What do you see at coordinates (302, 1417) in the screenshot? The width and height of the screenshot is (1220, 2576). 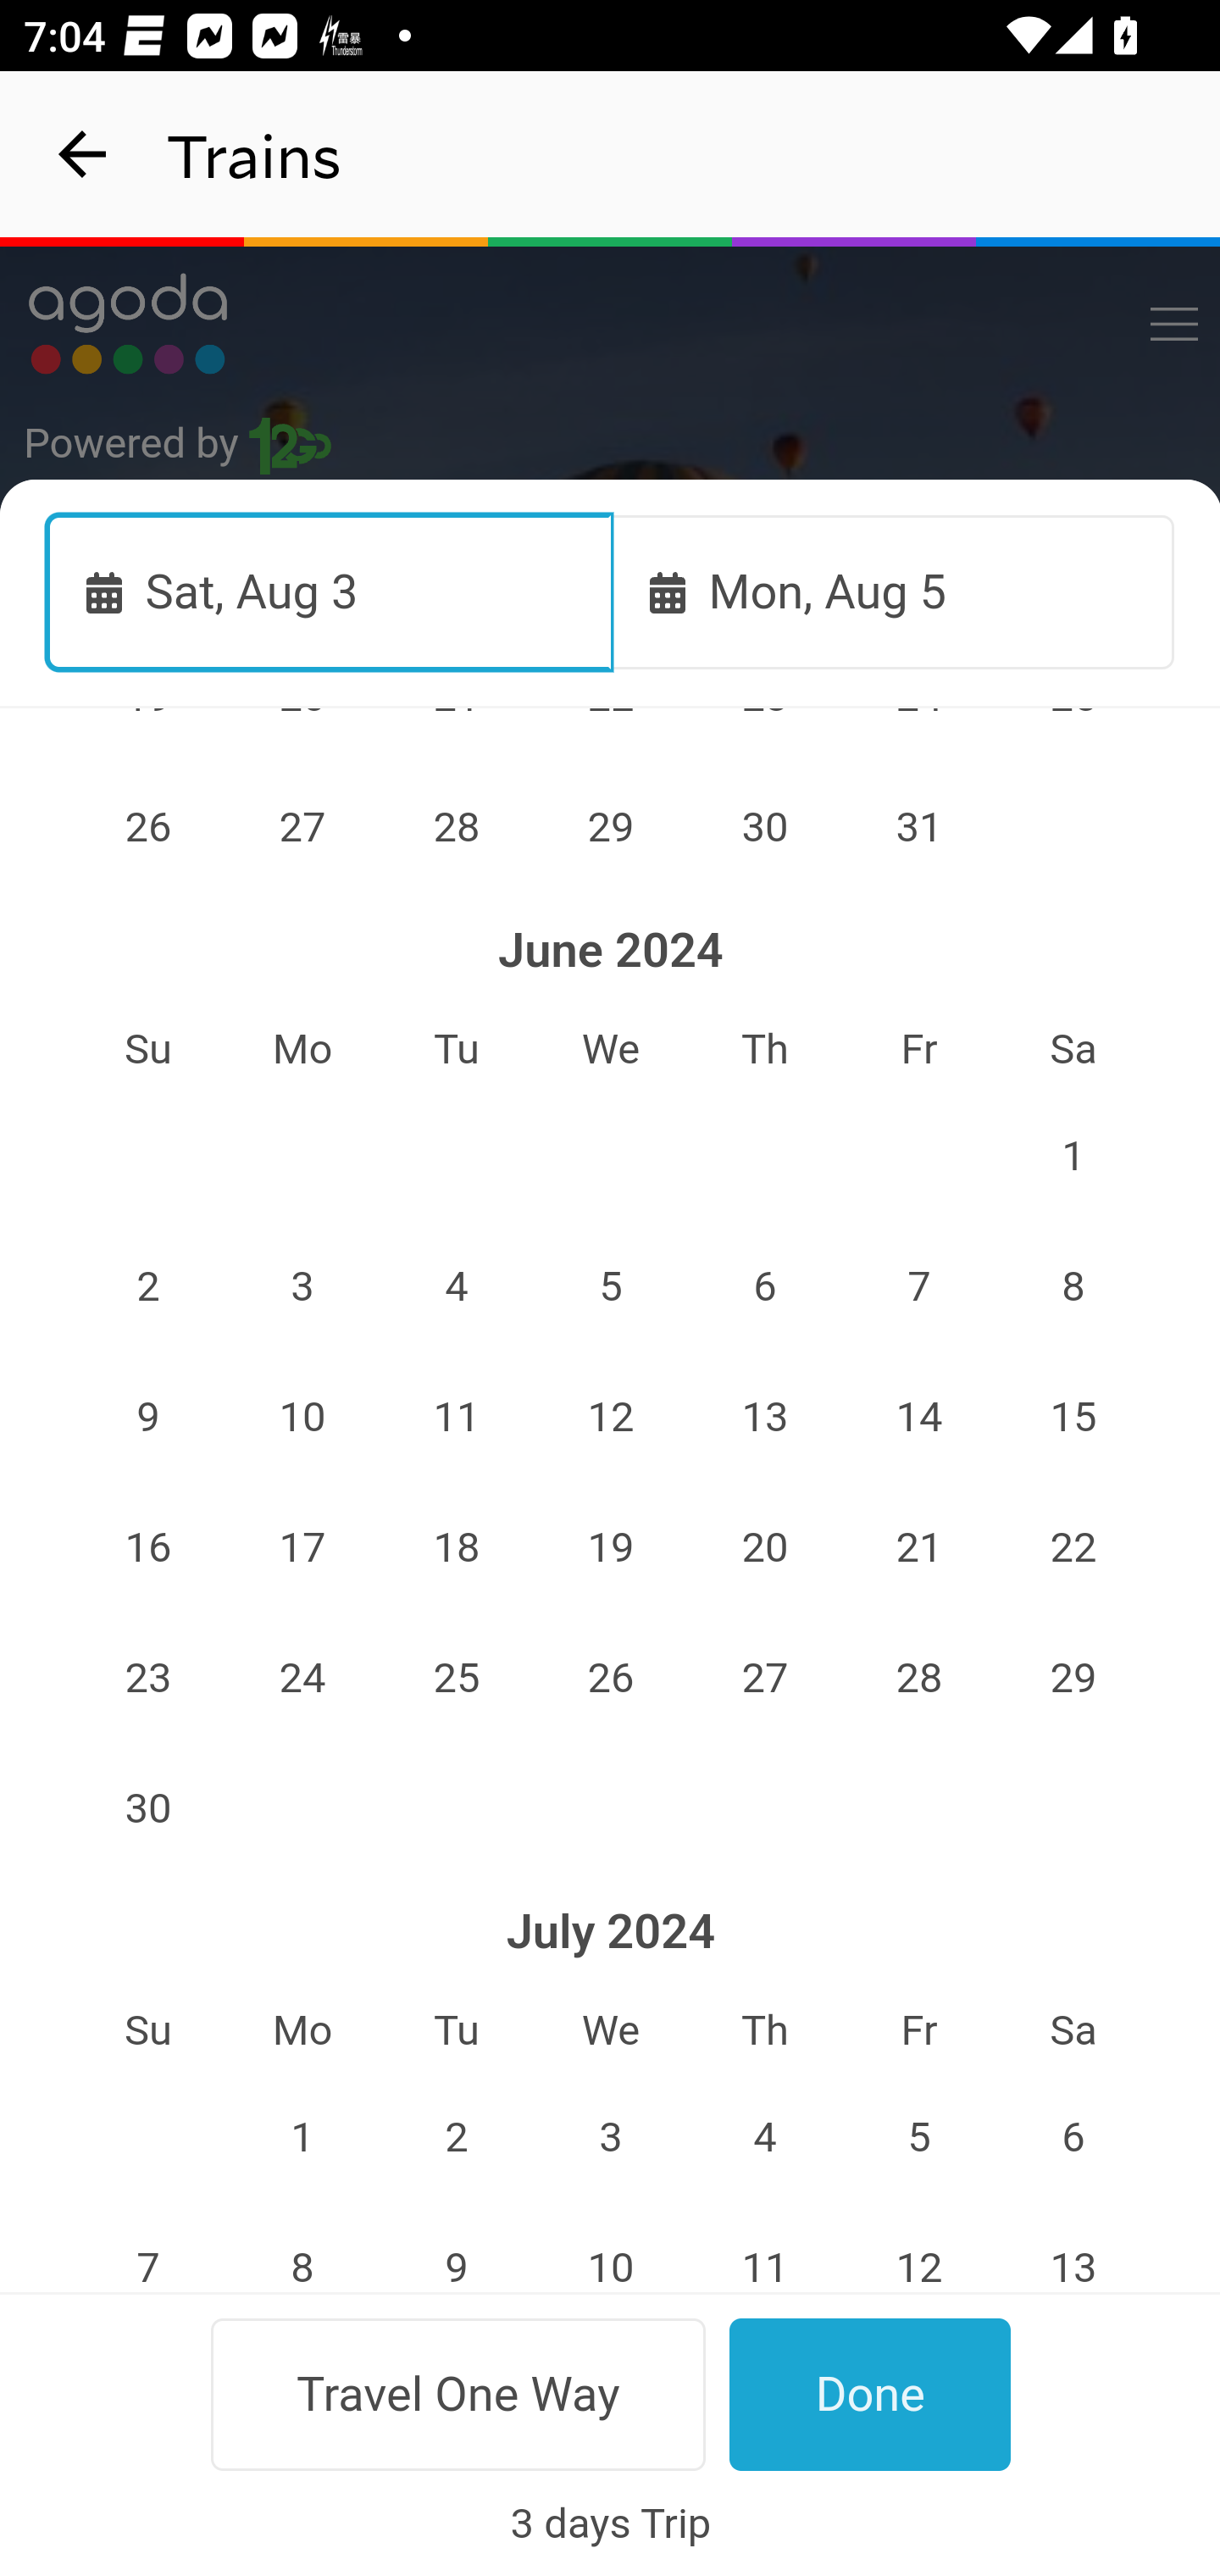 I see `10` at bounding box center [302, 1417].